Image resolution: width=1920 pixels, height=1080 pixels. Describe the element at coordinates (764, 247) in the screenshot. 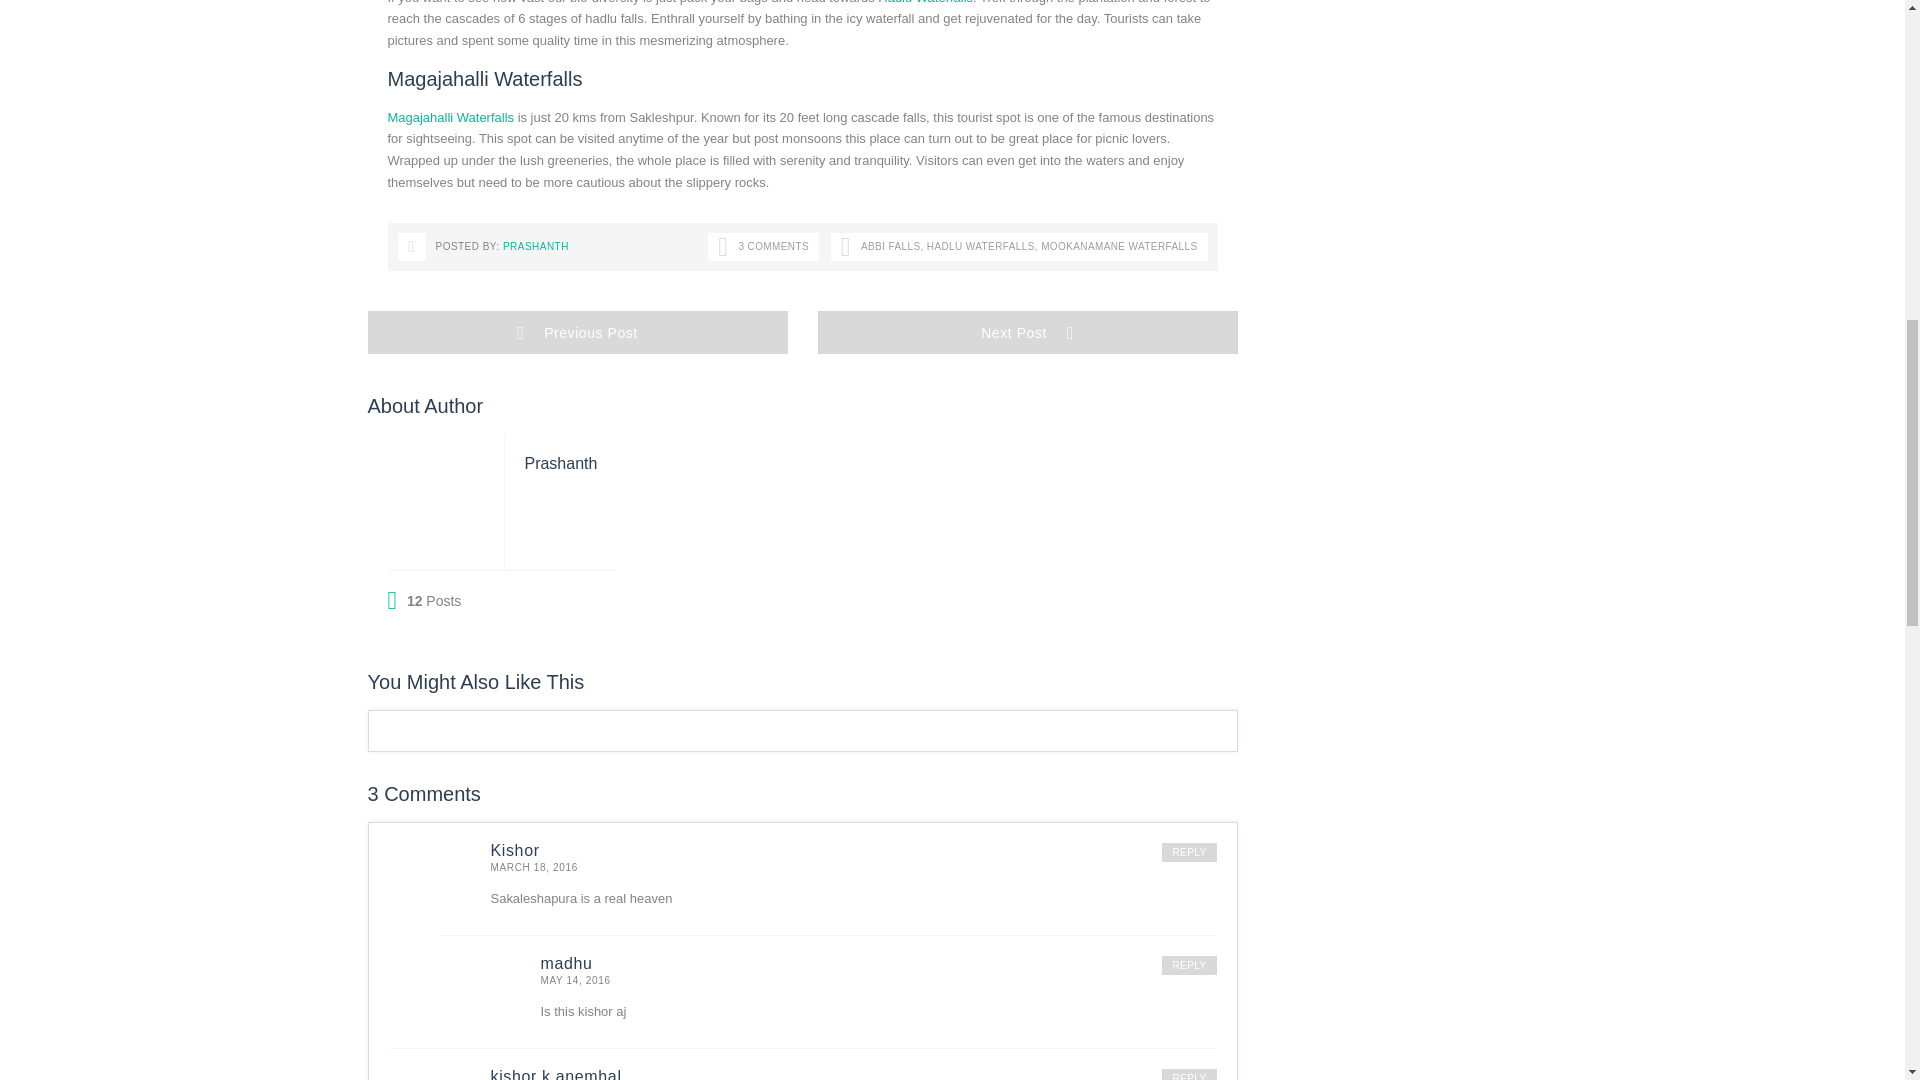

I see `3 COMMENTS` at that location.